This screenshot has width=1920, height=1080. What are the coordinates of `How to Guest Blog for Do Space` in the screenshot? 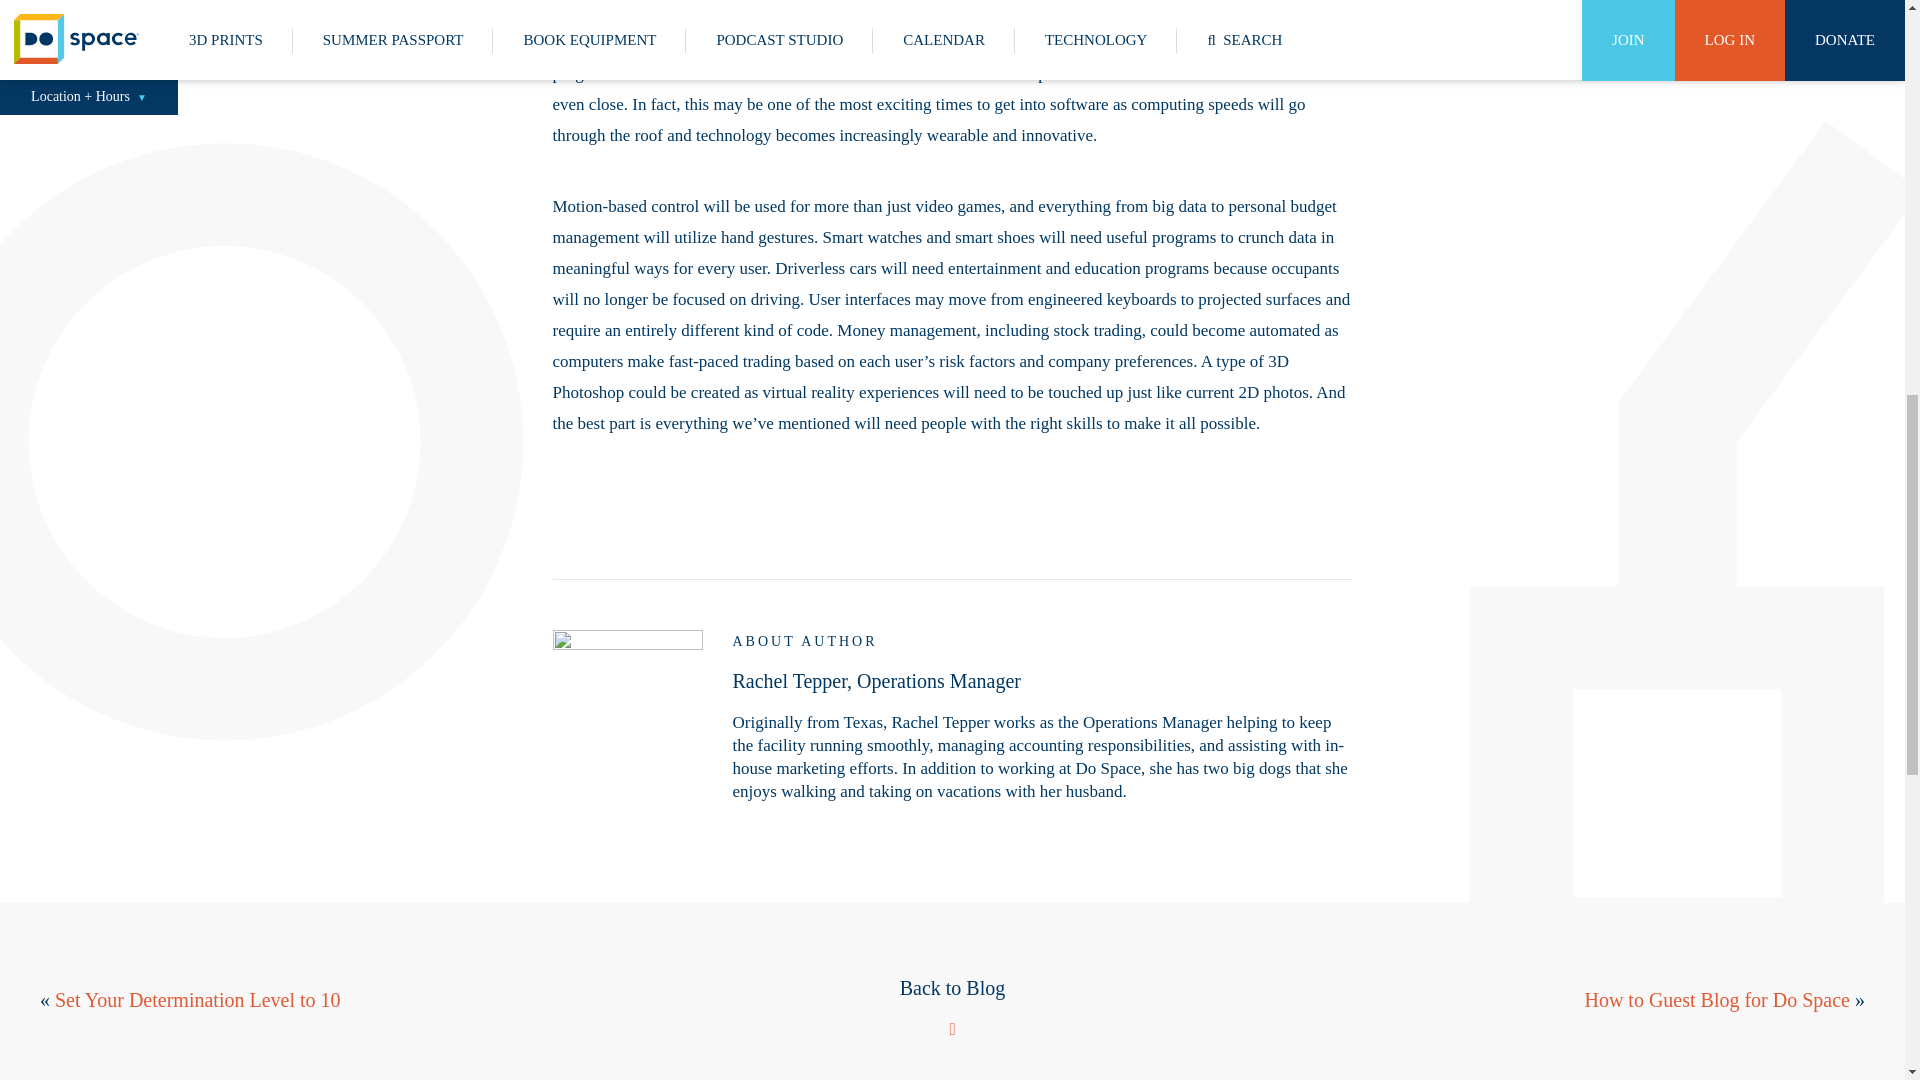 It's located at (1717, 998).